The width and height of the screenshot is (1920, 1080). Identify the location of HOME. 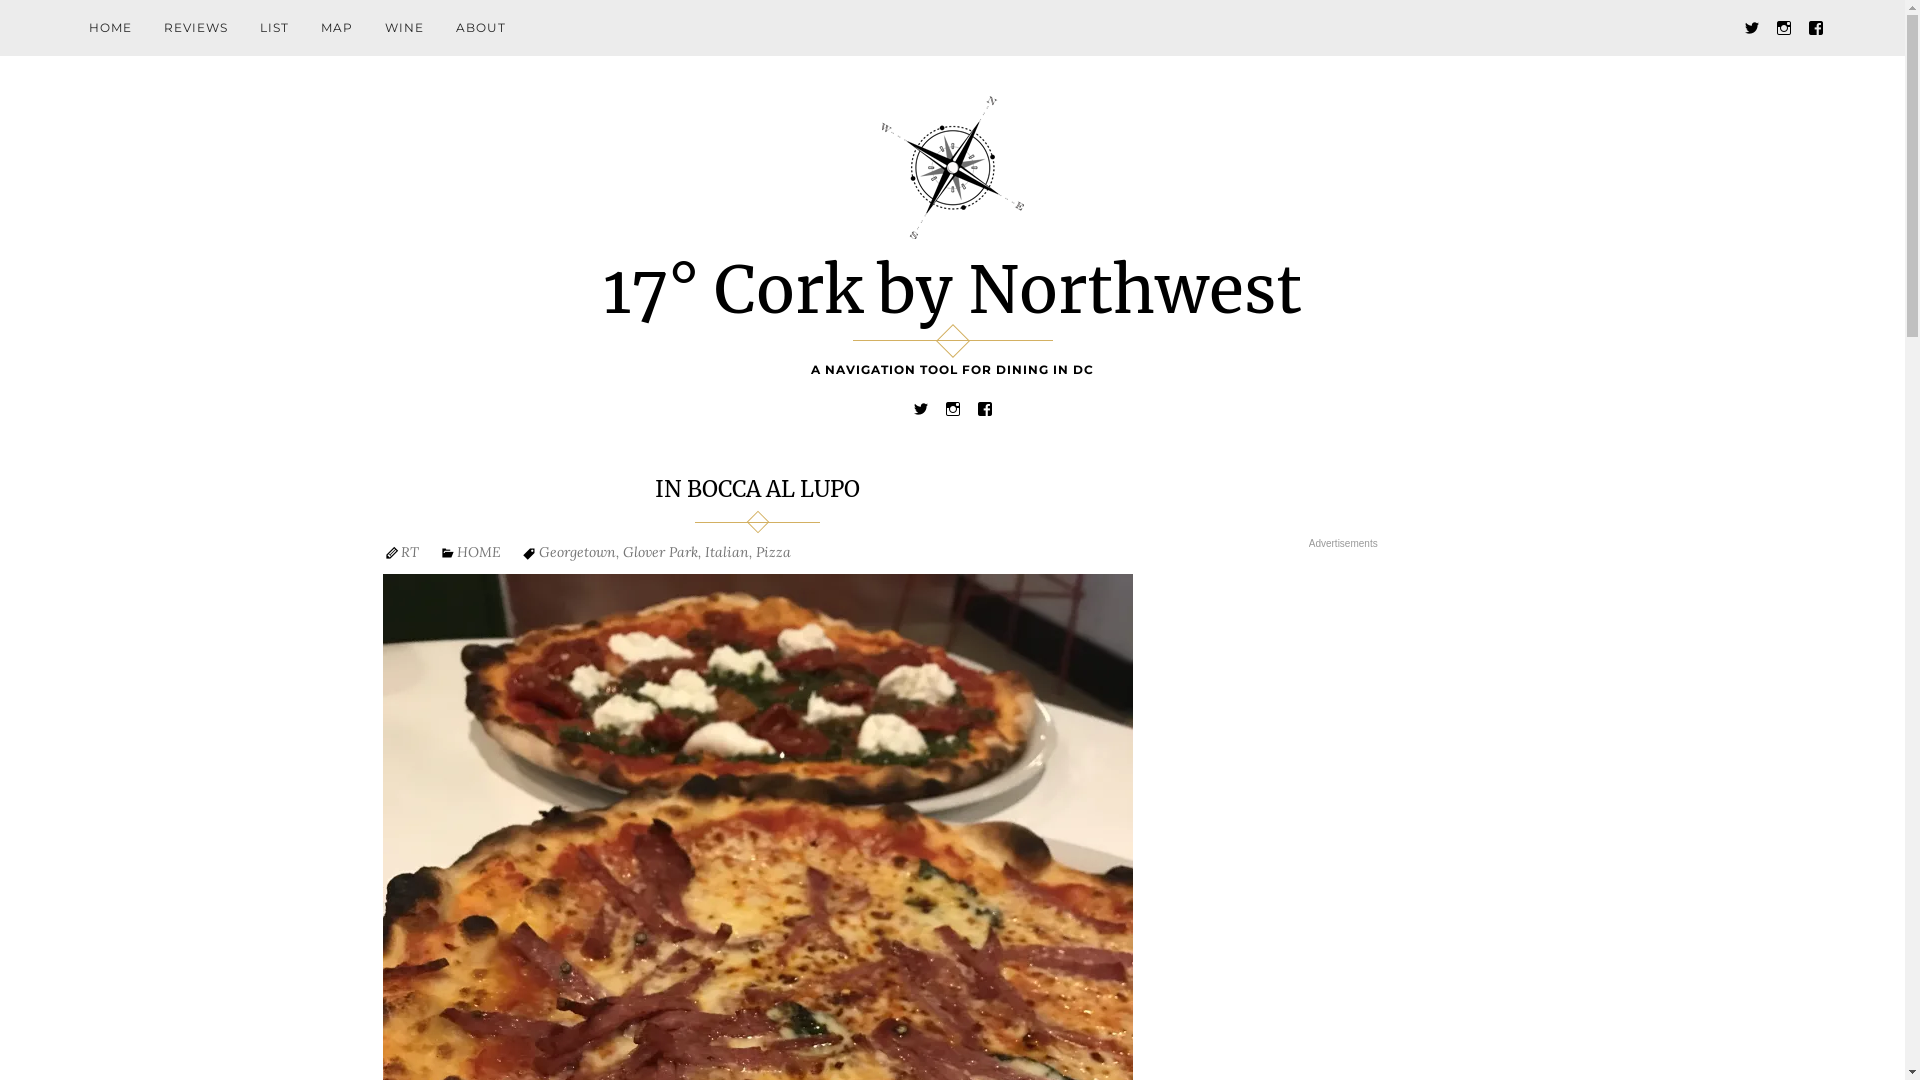
(110, 28).